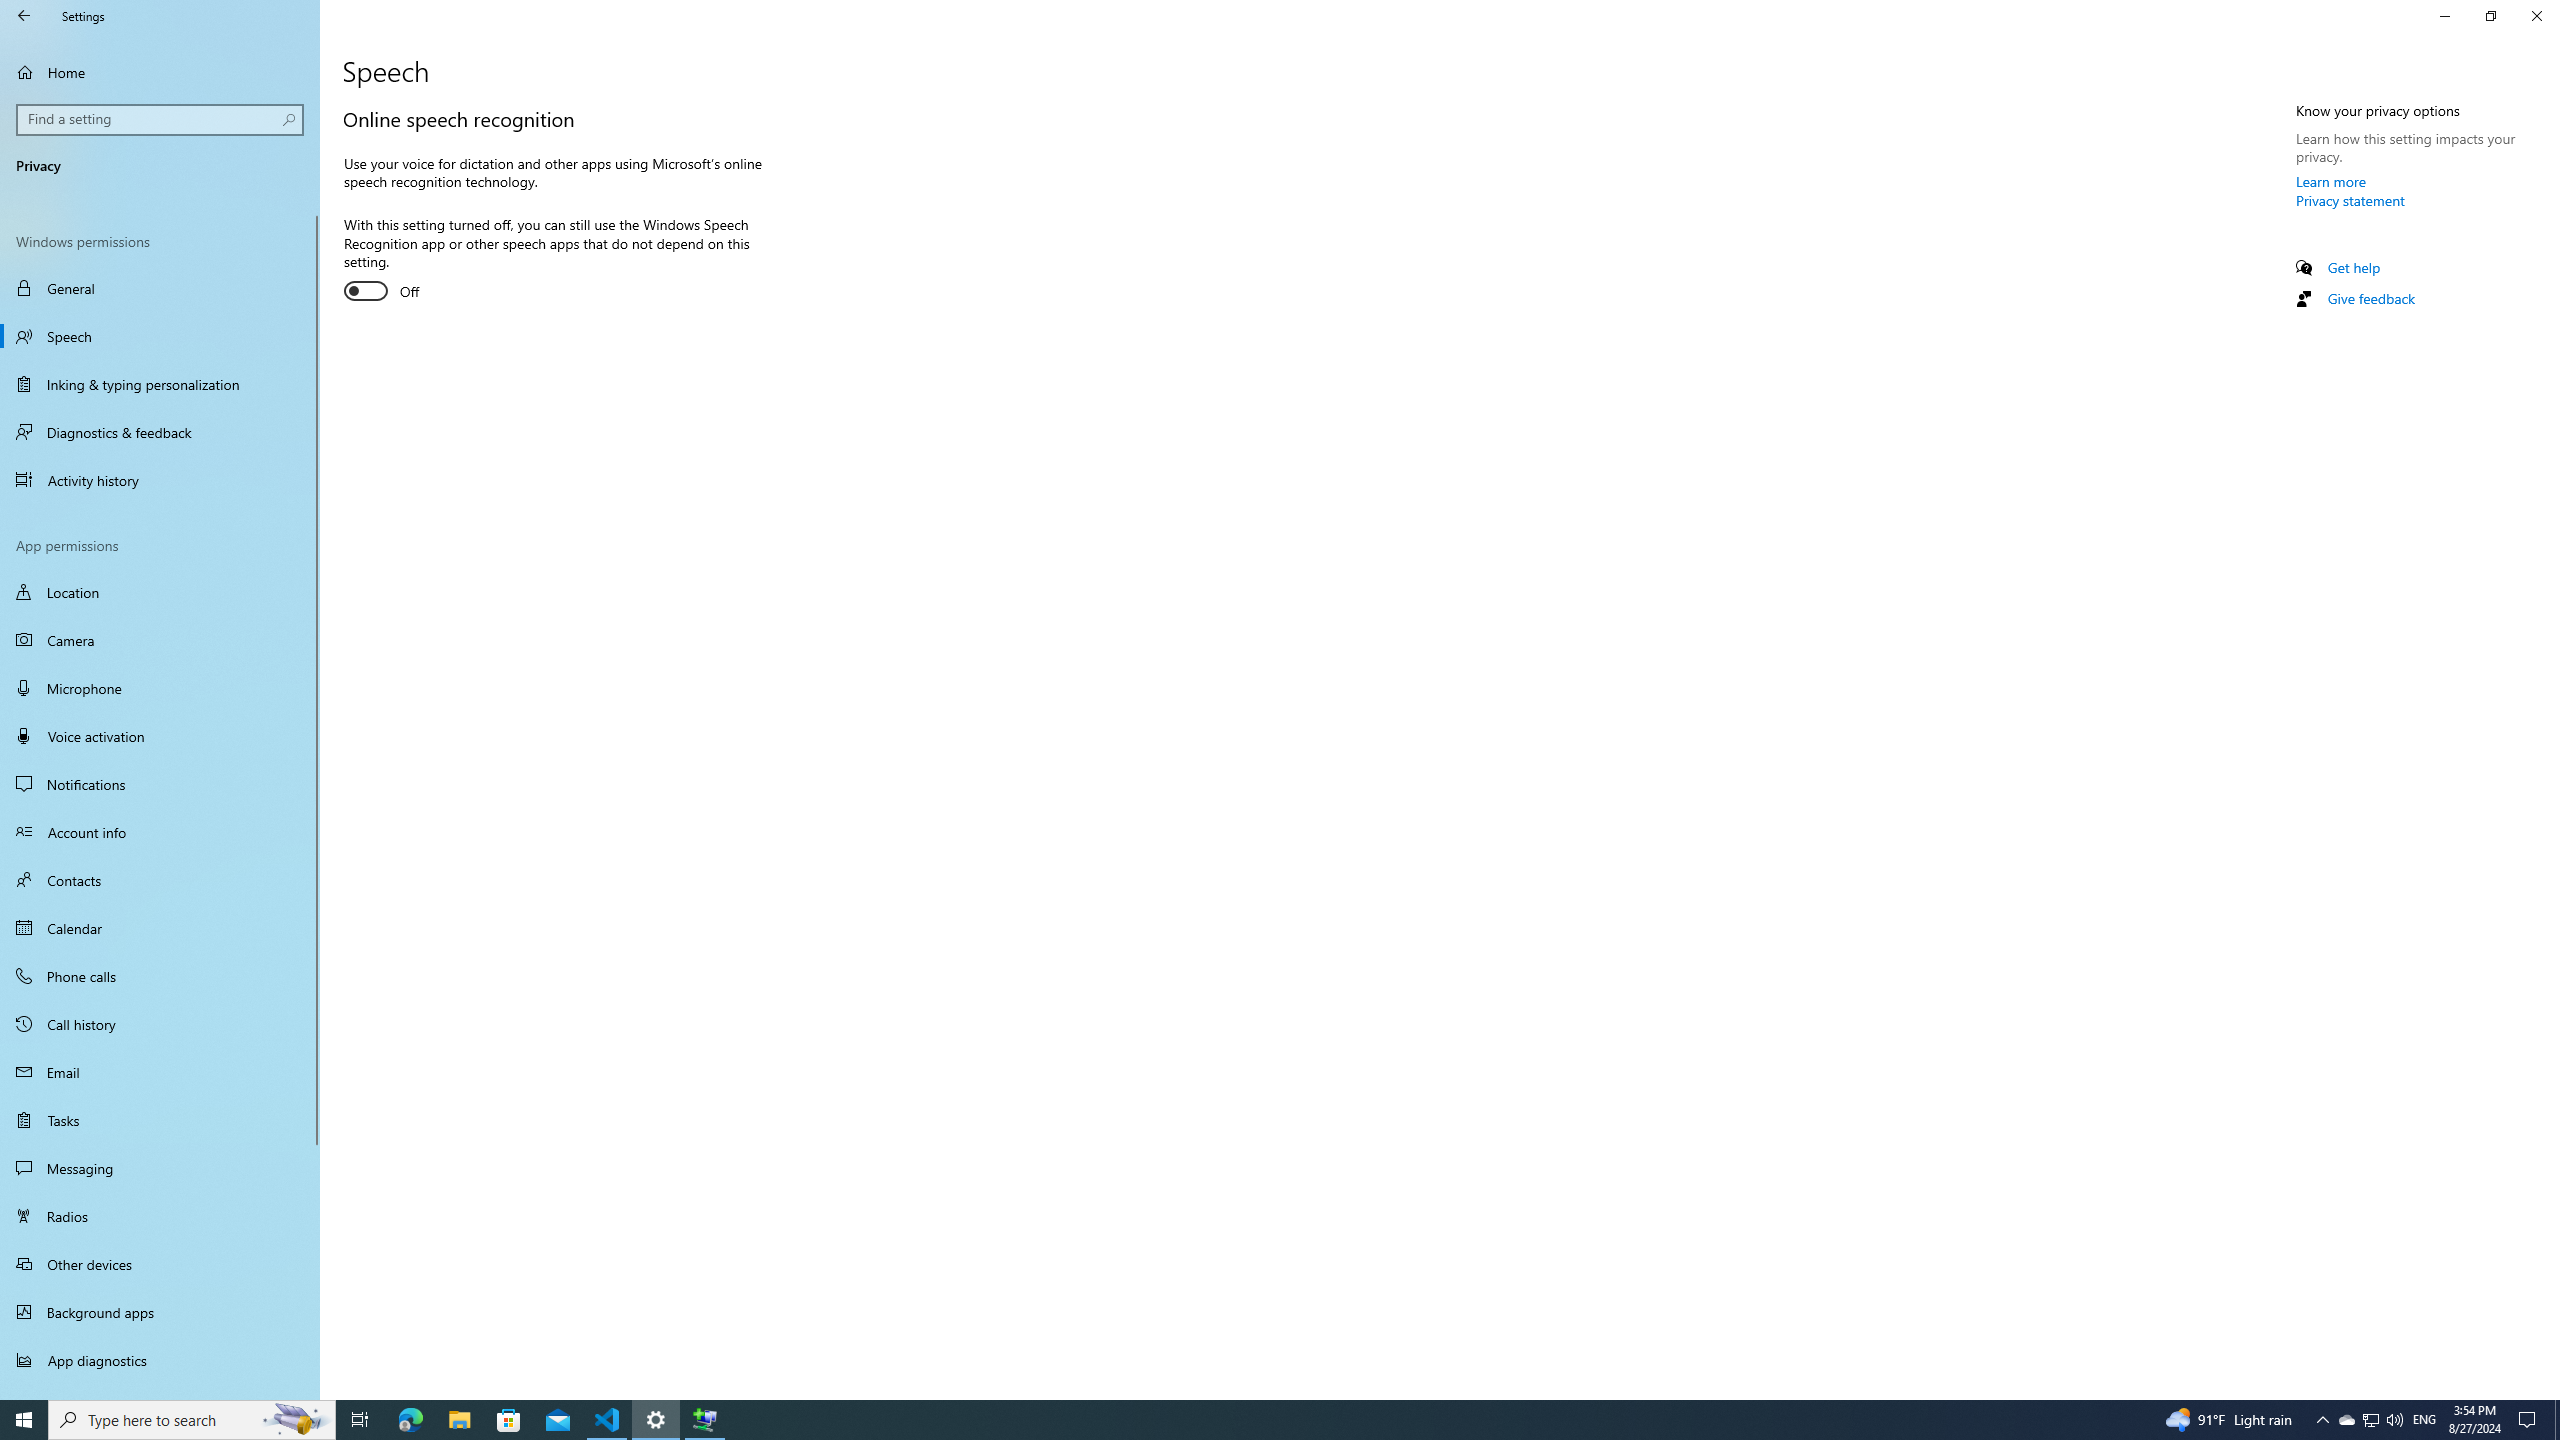 The width and height of the screenshot is (2560, 1440). I want to click on Camera, so click(160, 640).